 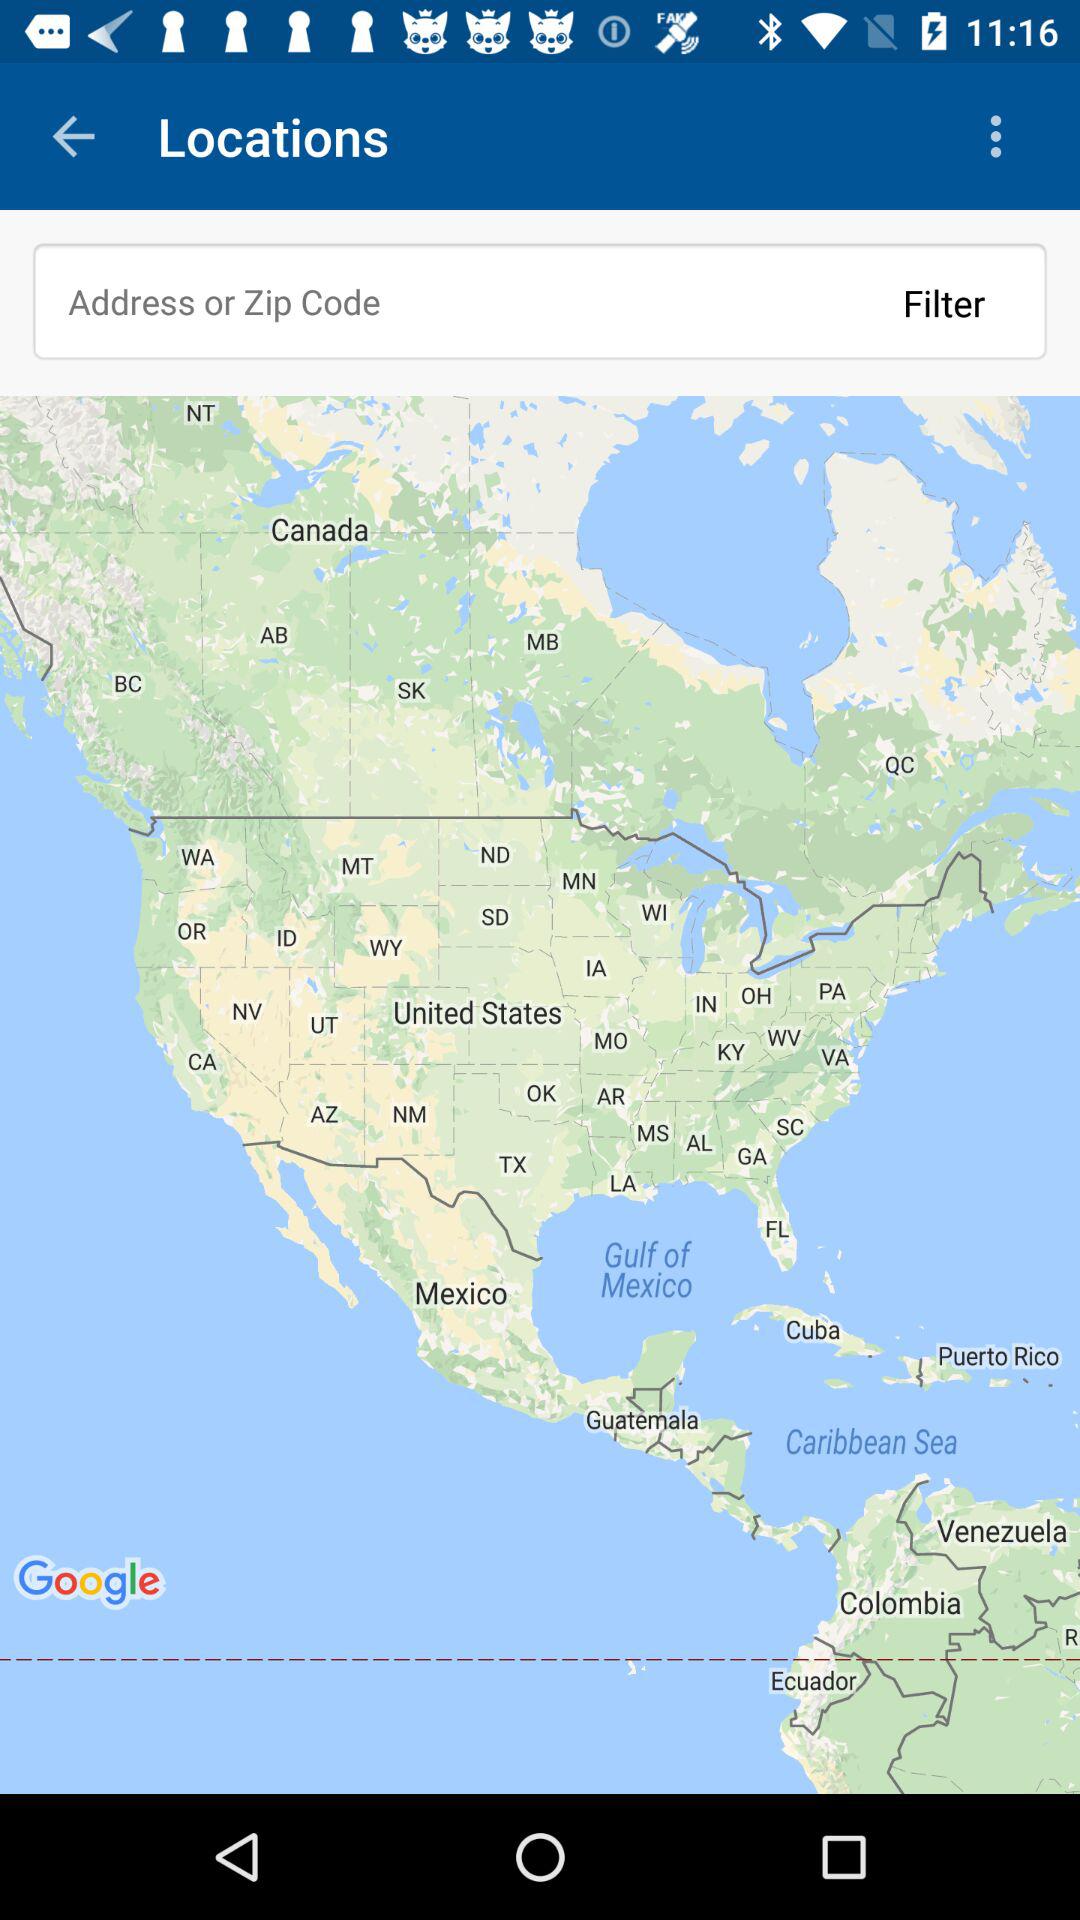 What do you see at coordinates (73, 136) in the screenshot?
I see `open app next to locations item` at bounding box center [73, 136].